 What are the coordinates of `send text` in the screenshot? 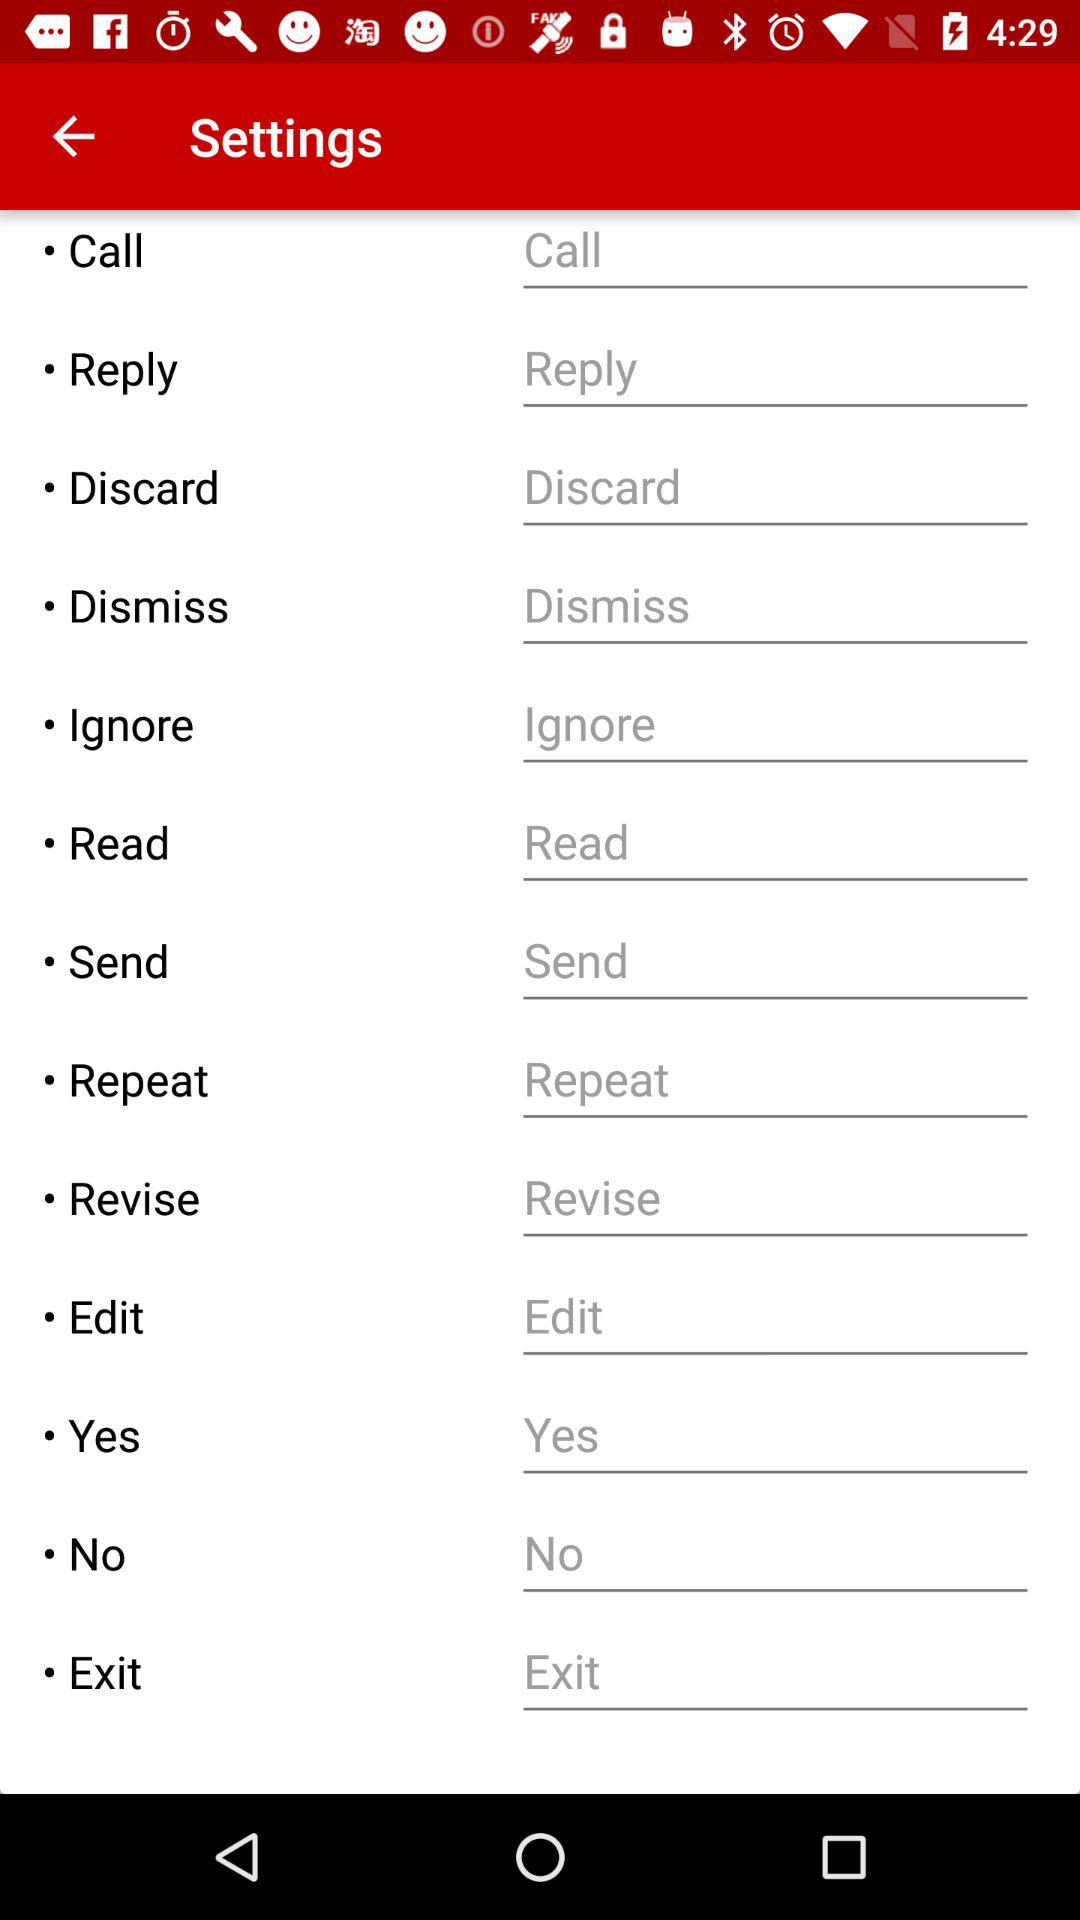 It's located at (776, 960).